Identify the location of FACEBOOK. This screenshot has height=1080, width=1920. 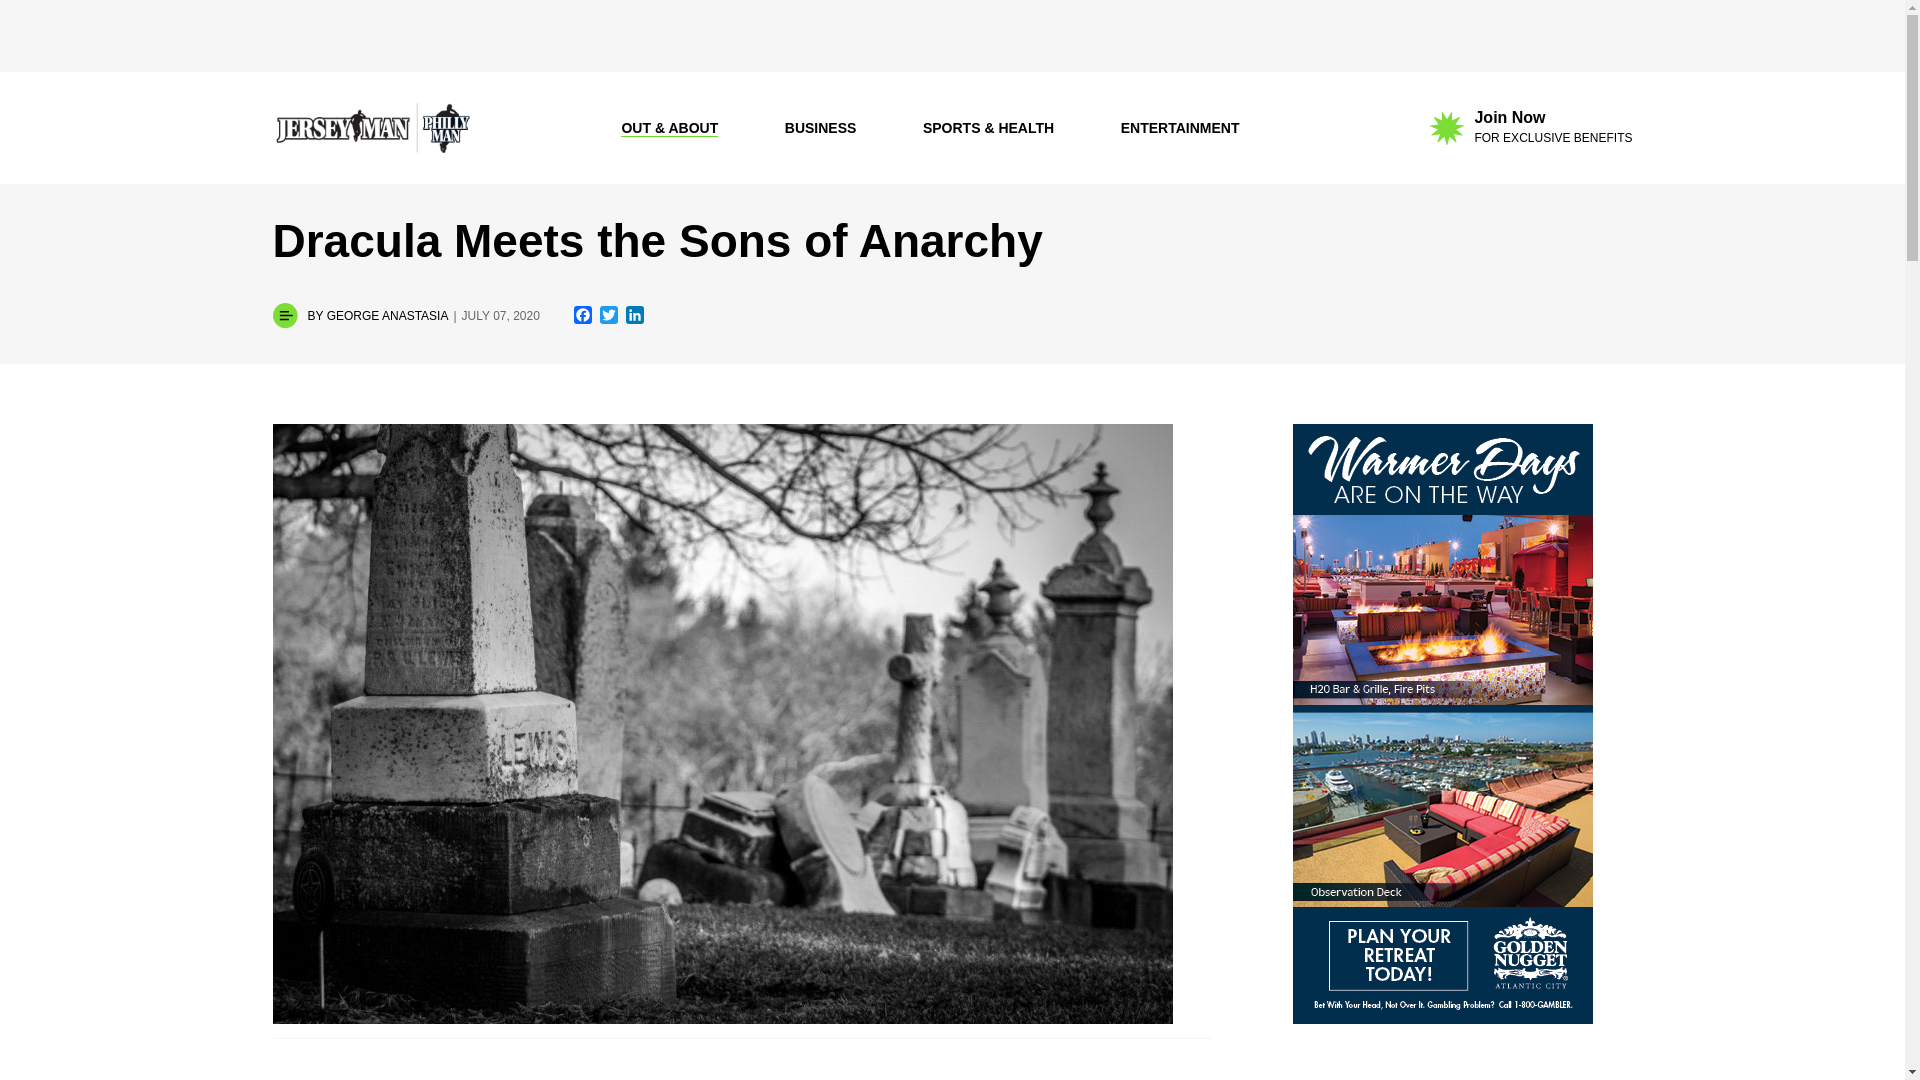
(820, 128).